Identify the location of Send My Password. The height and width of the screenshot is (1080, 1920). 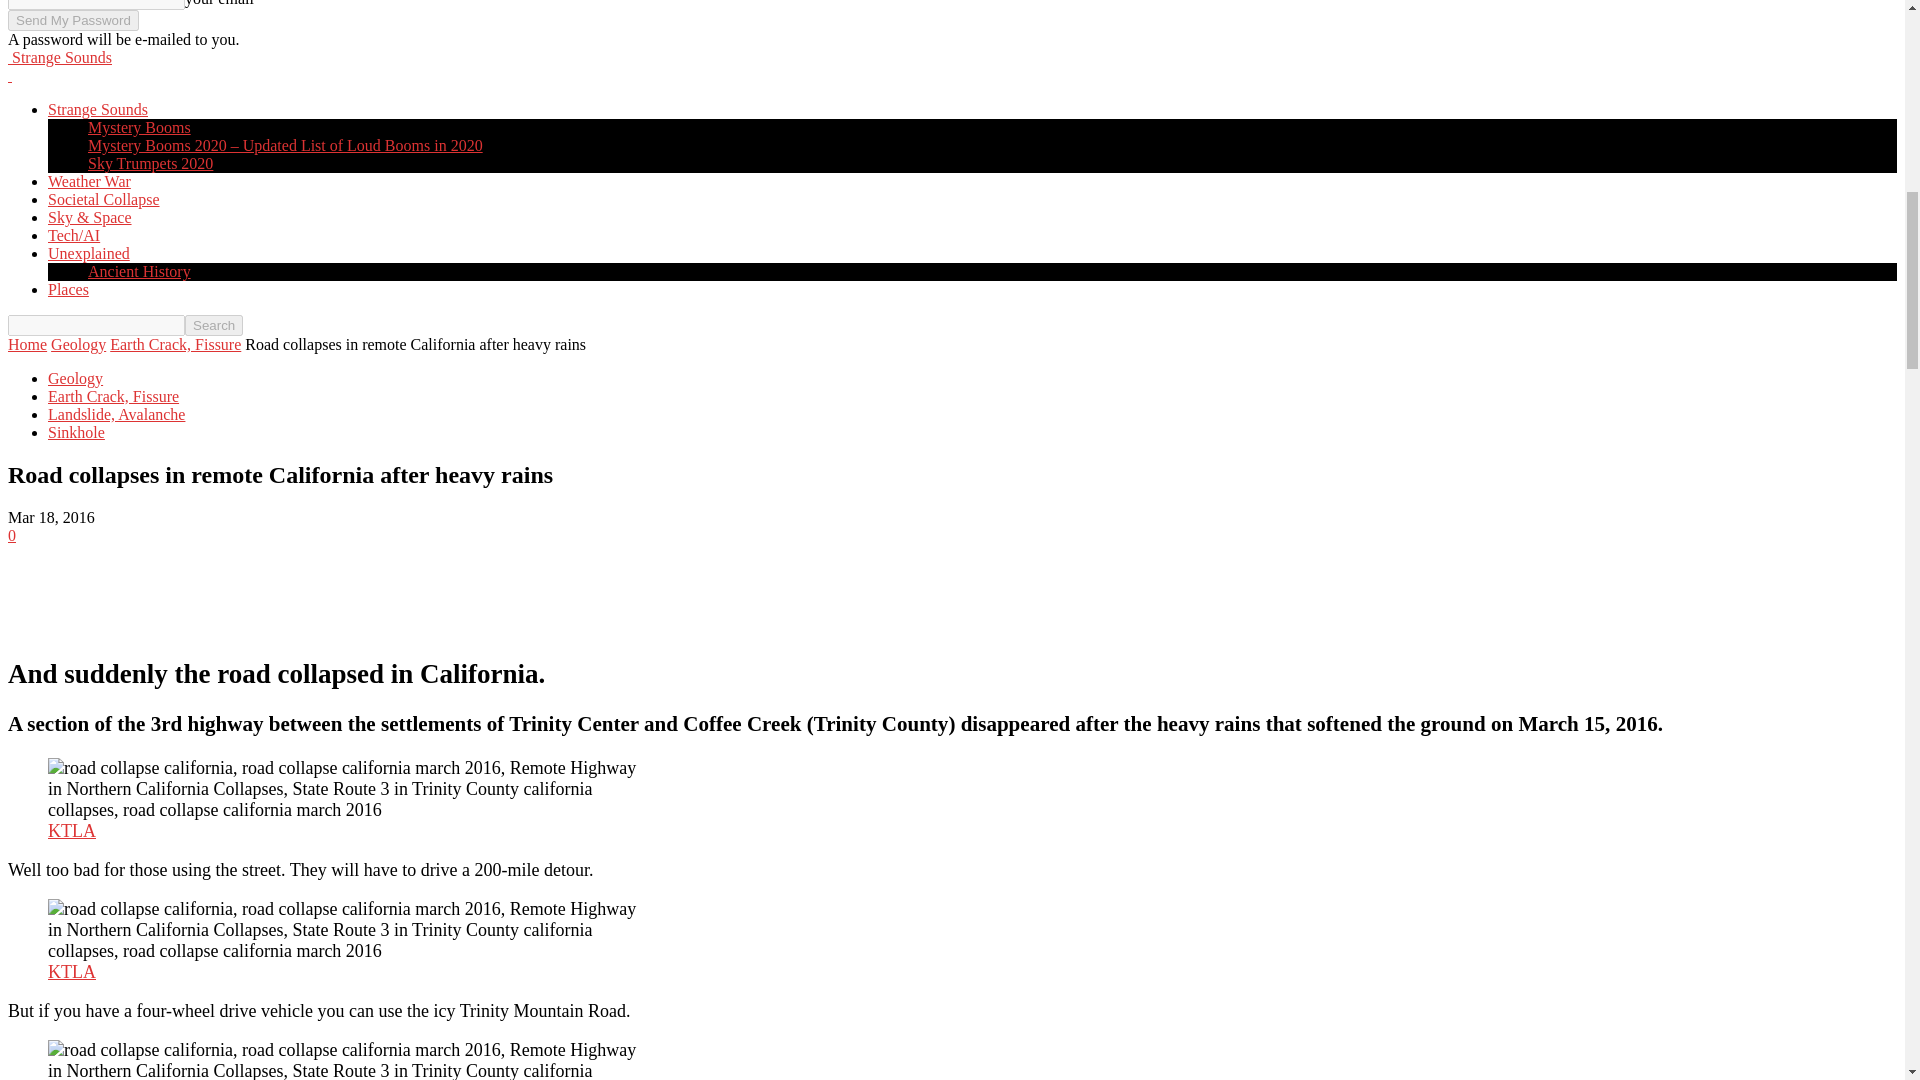
(72, 20).